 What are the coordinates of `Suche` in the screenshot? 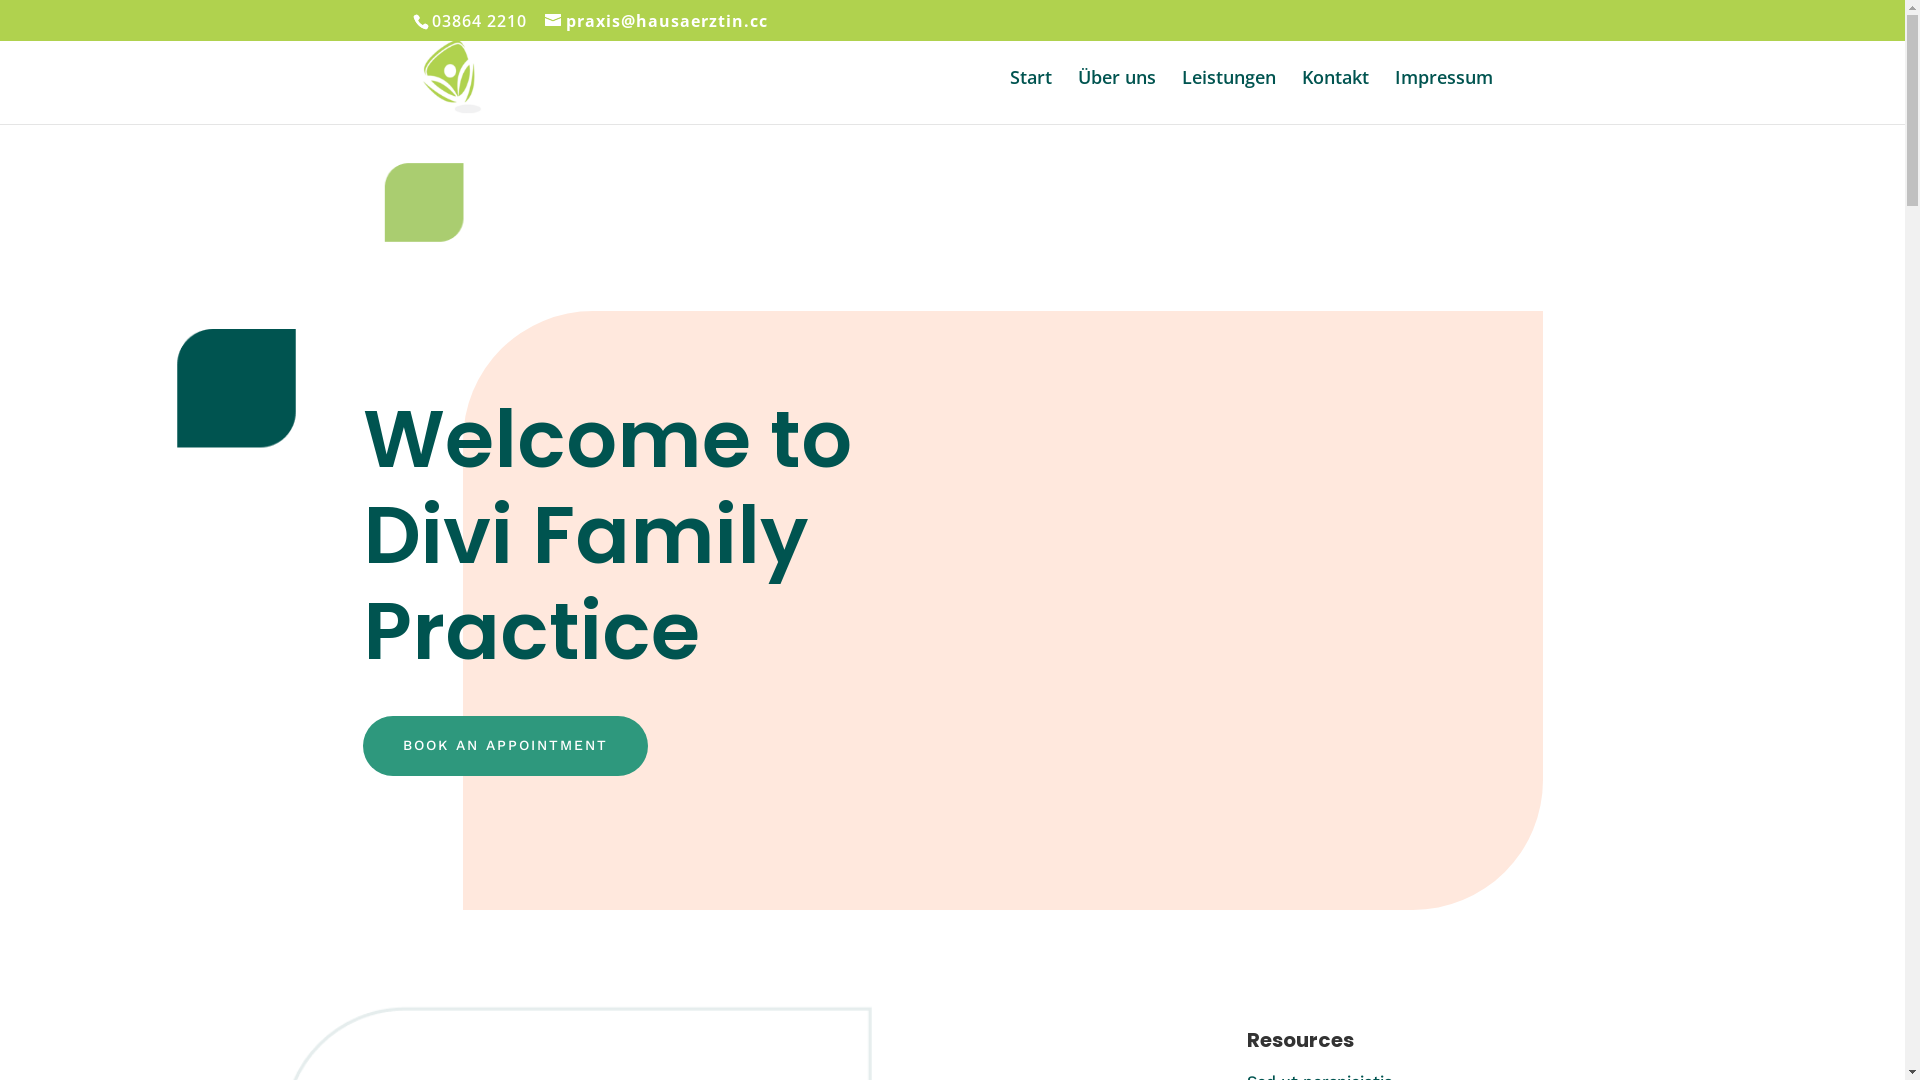 It's located at (30, 21).